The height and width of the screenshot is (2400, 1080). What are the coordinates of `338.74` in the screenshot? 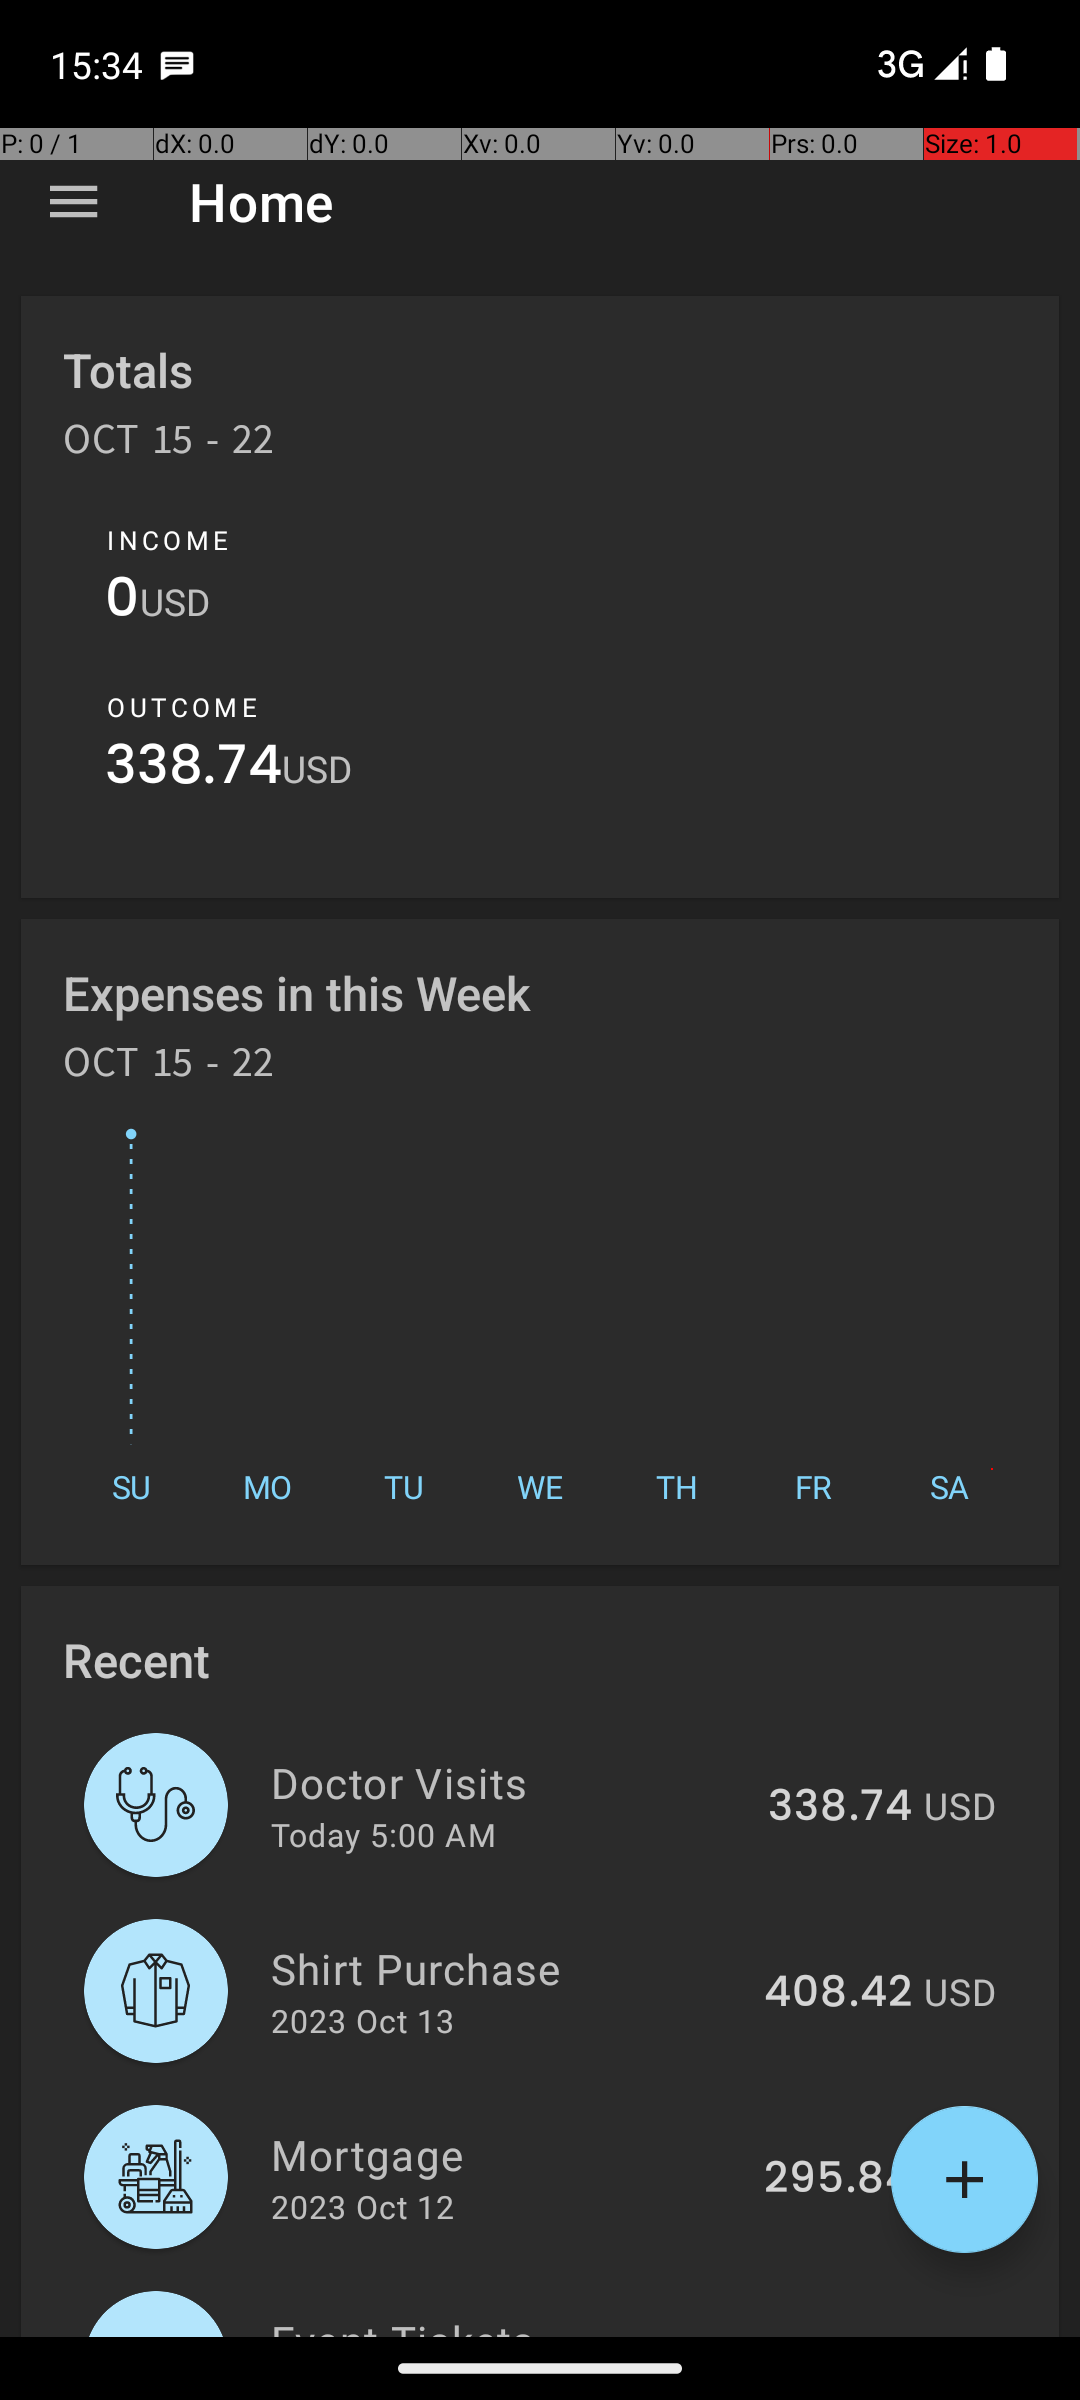 It's located at (194, 770).